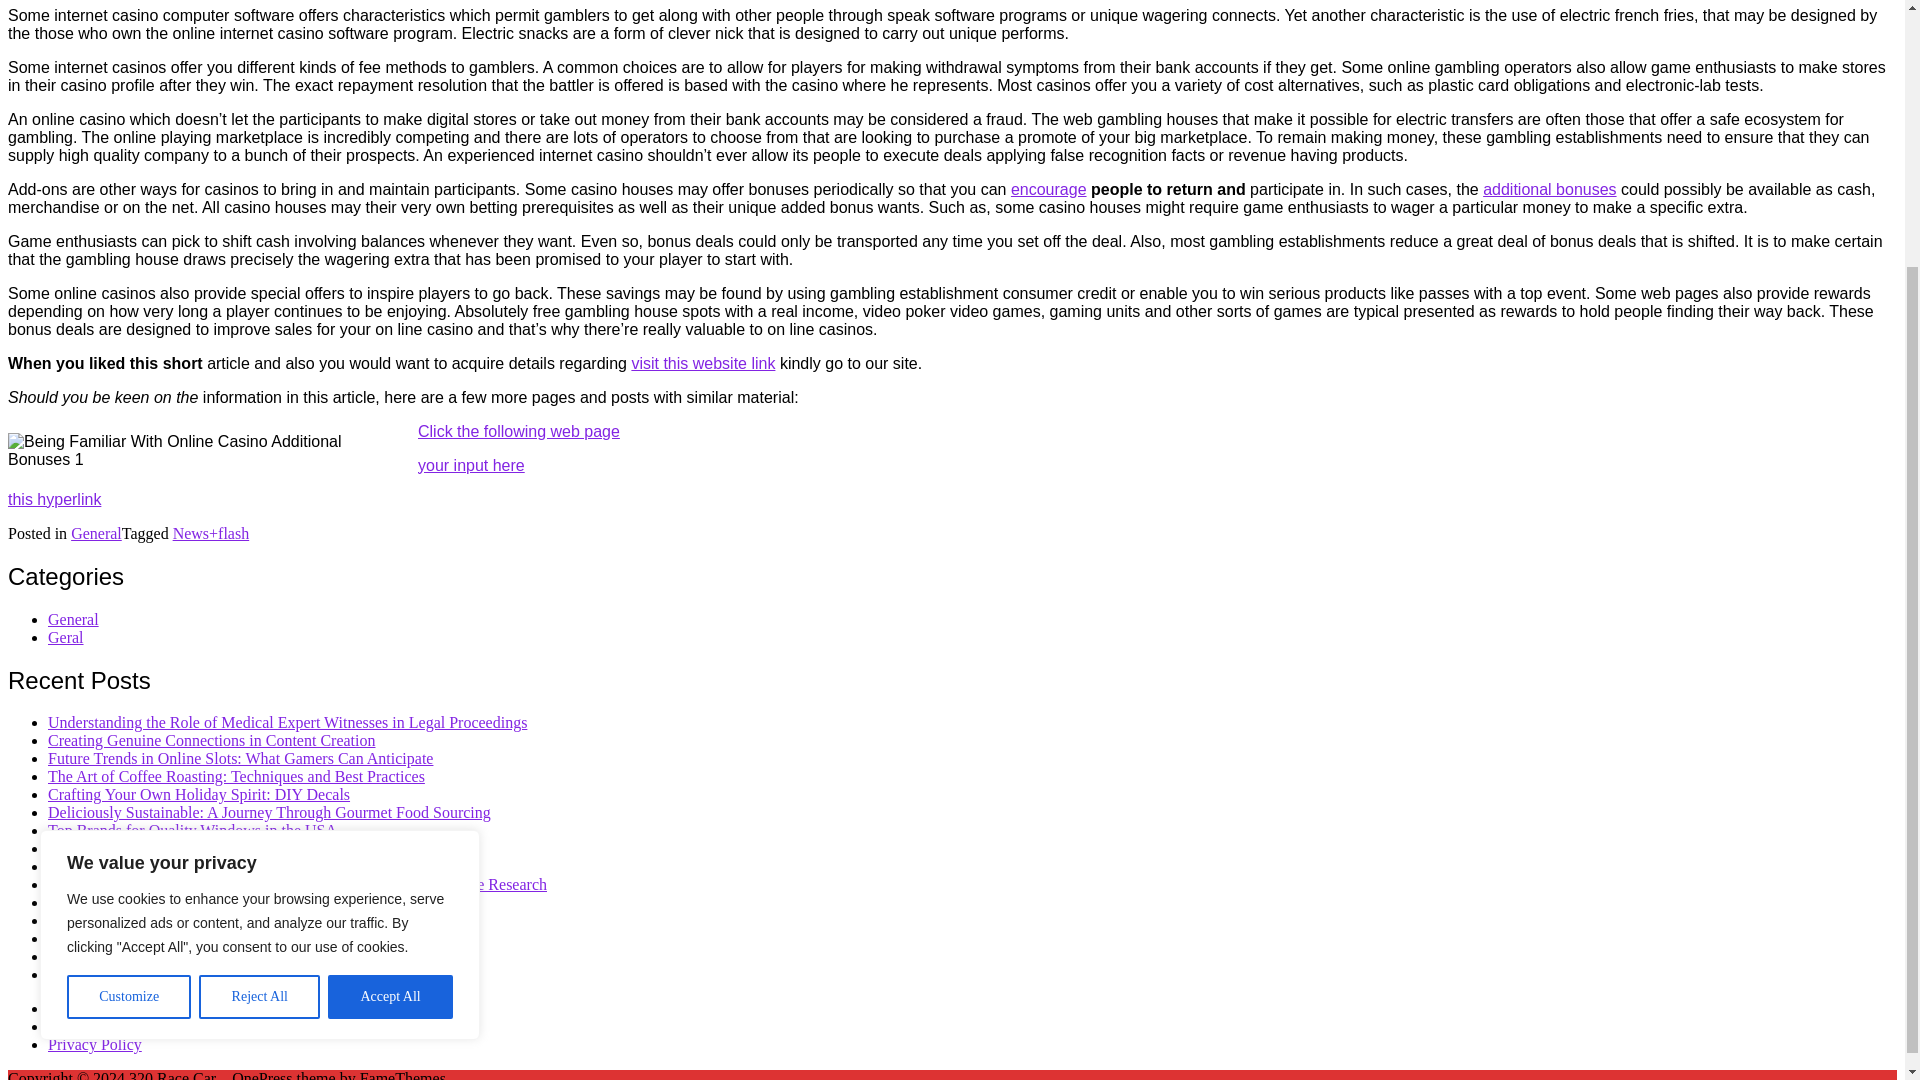  I want to click on this hyperlink, so click(54, 499).